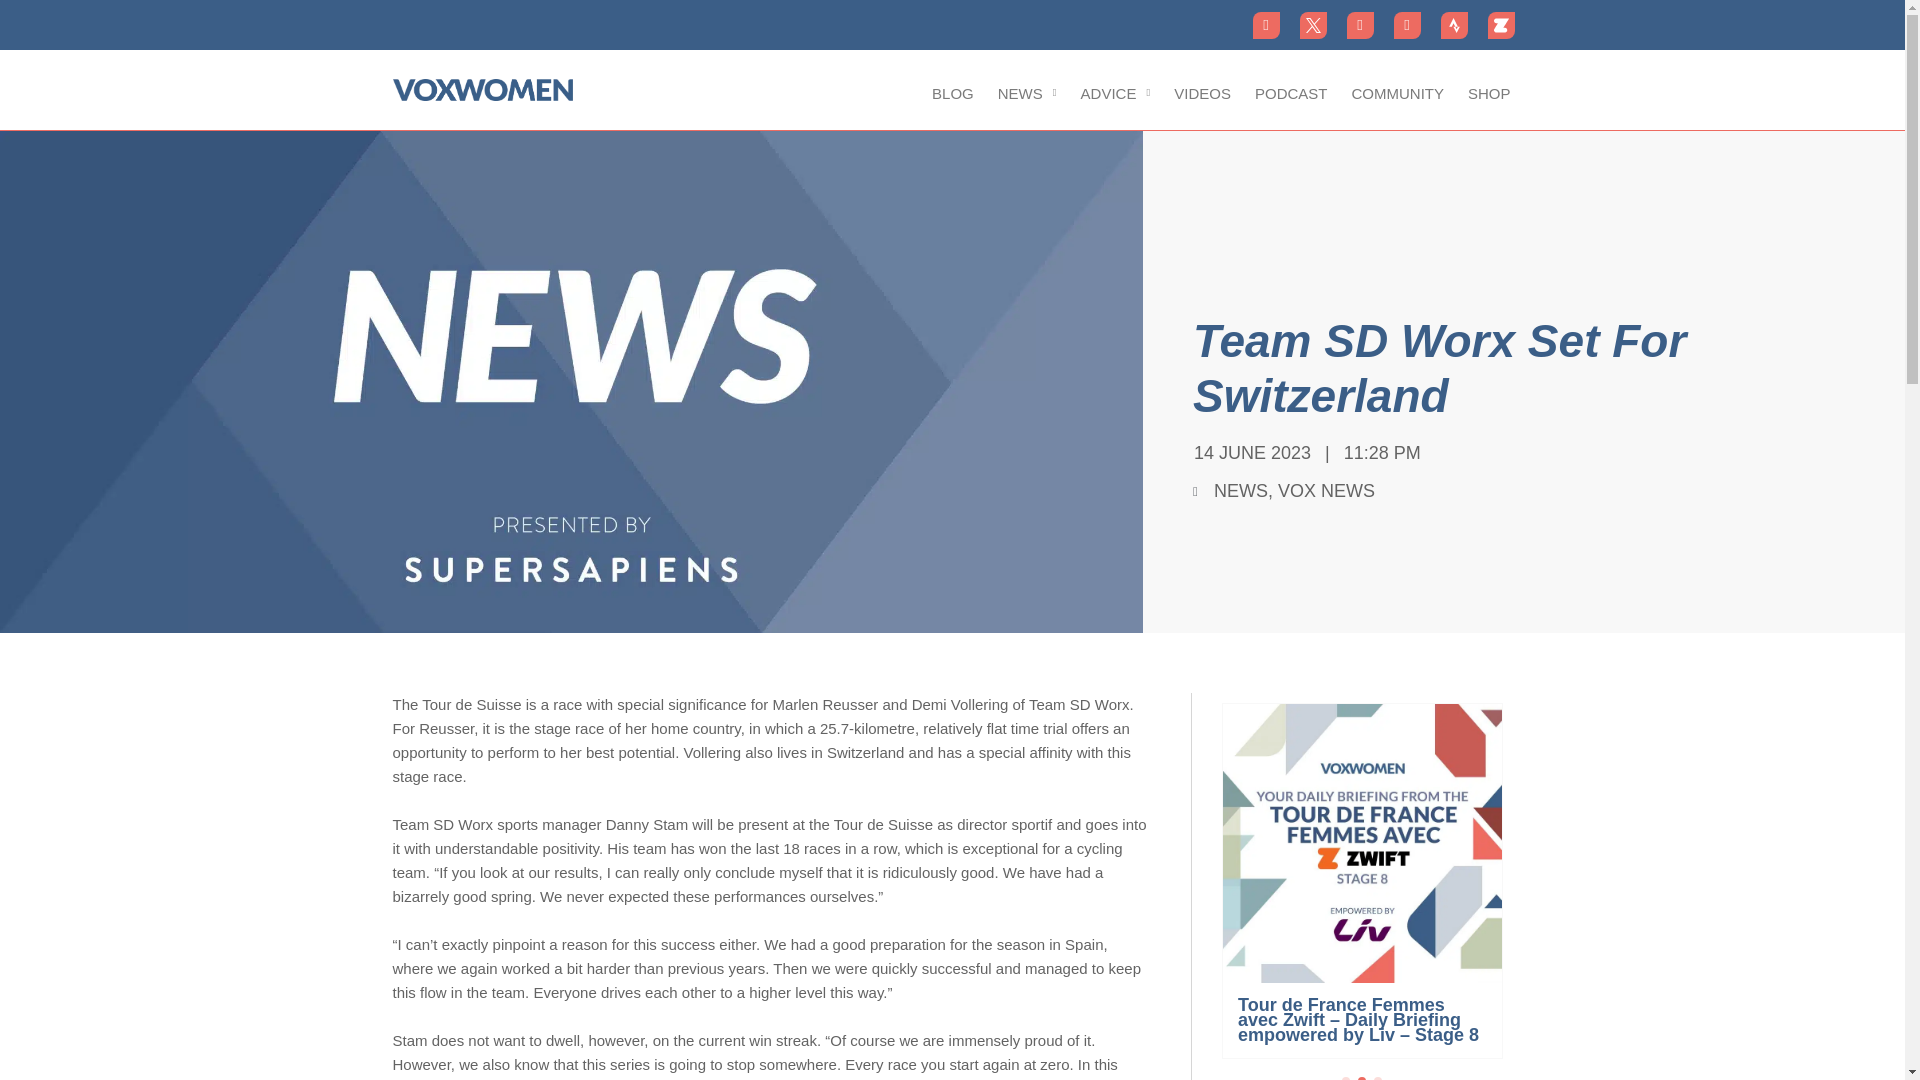 The width and height of the screenshot is (1920, 1080). I want to click on 14 JUNE 2023, so click(1248, 452).